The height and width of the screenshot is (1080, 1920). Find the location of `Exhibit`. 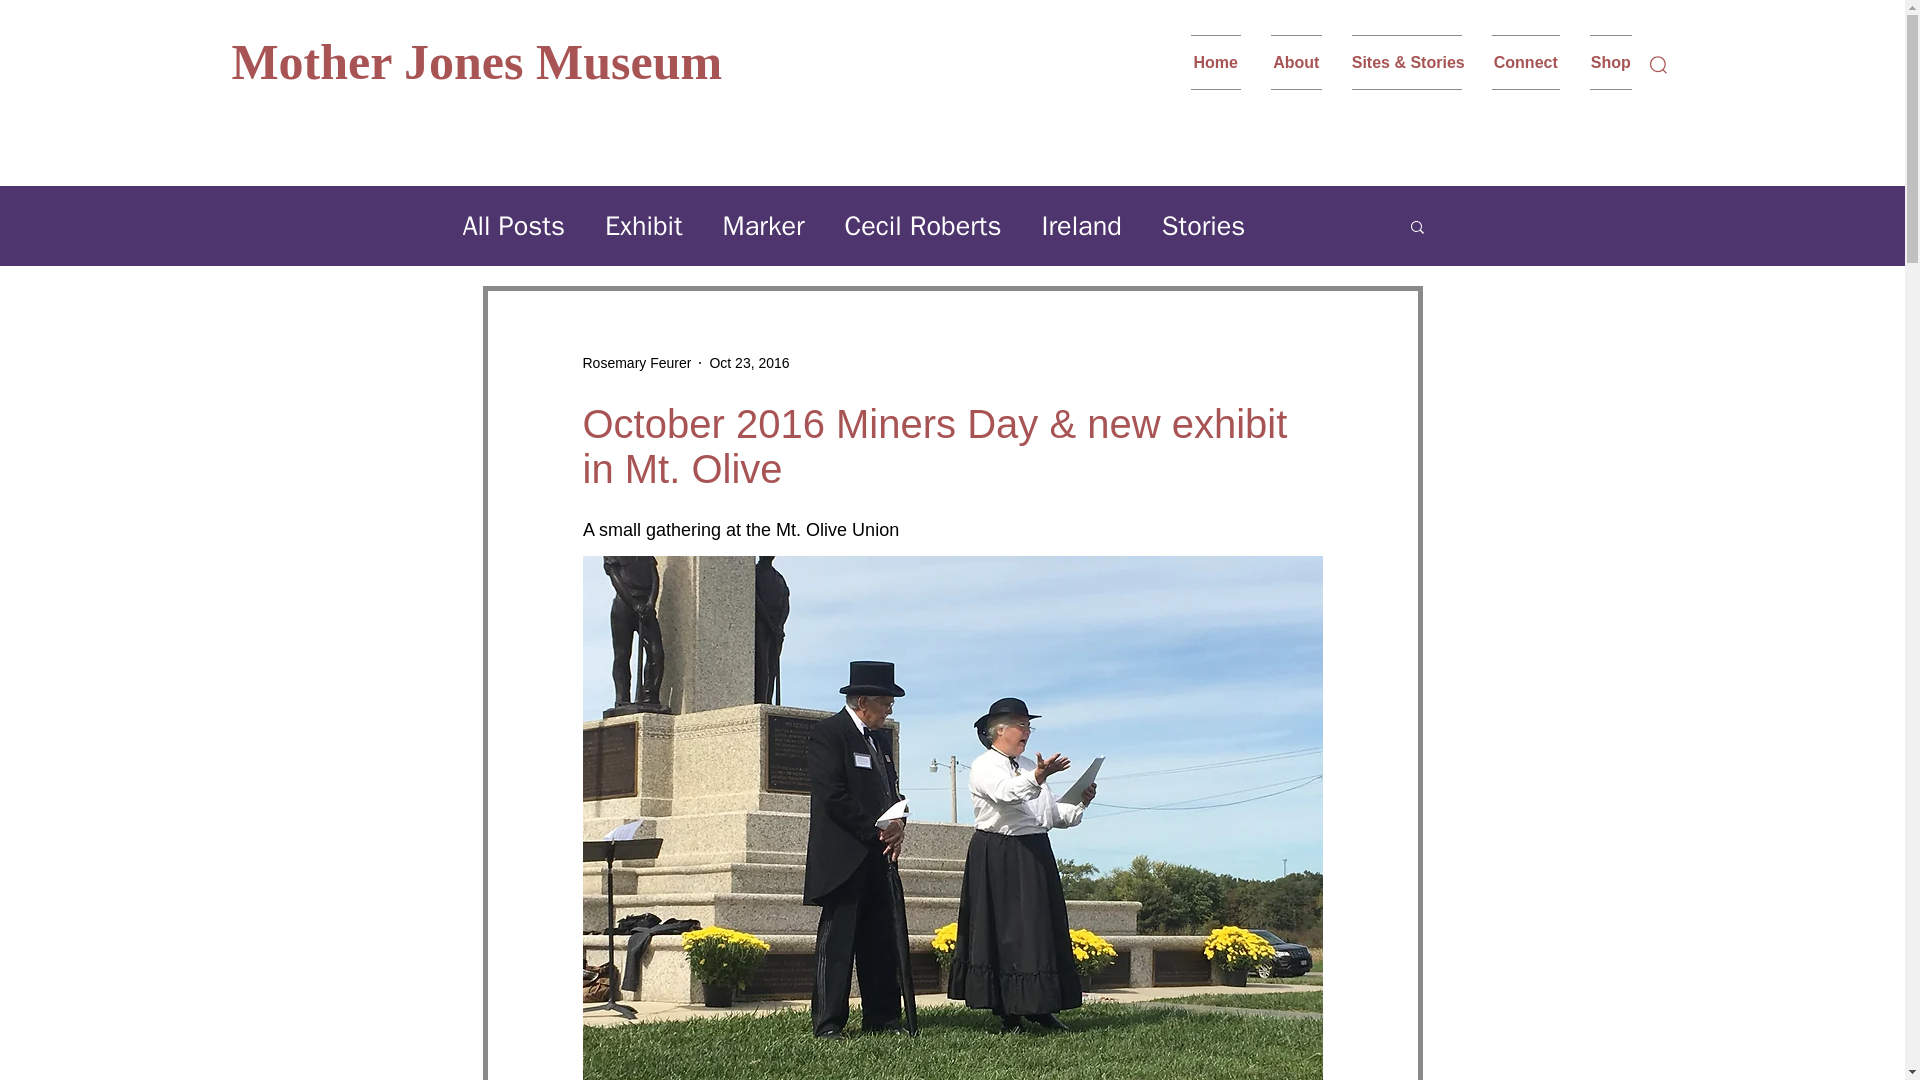

Exhibit is located at coordinates (644, 226).